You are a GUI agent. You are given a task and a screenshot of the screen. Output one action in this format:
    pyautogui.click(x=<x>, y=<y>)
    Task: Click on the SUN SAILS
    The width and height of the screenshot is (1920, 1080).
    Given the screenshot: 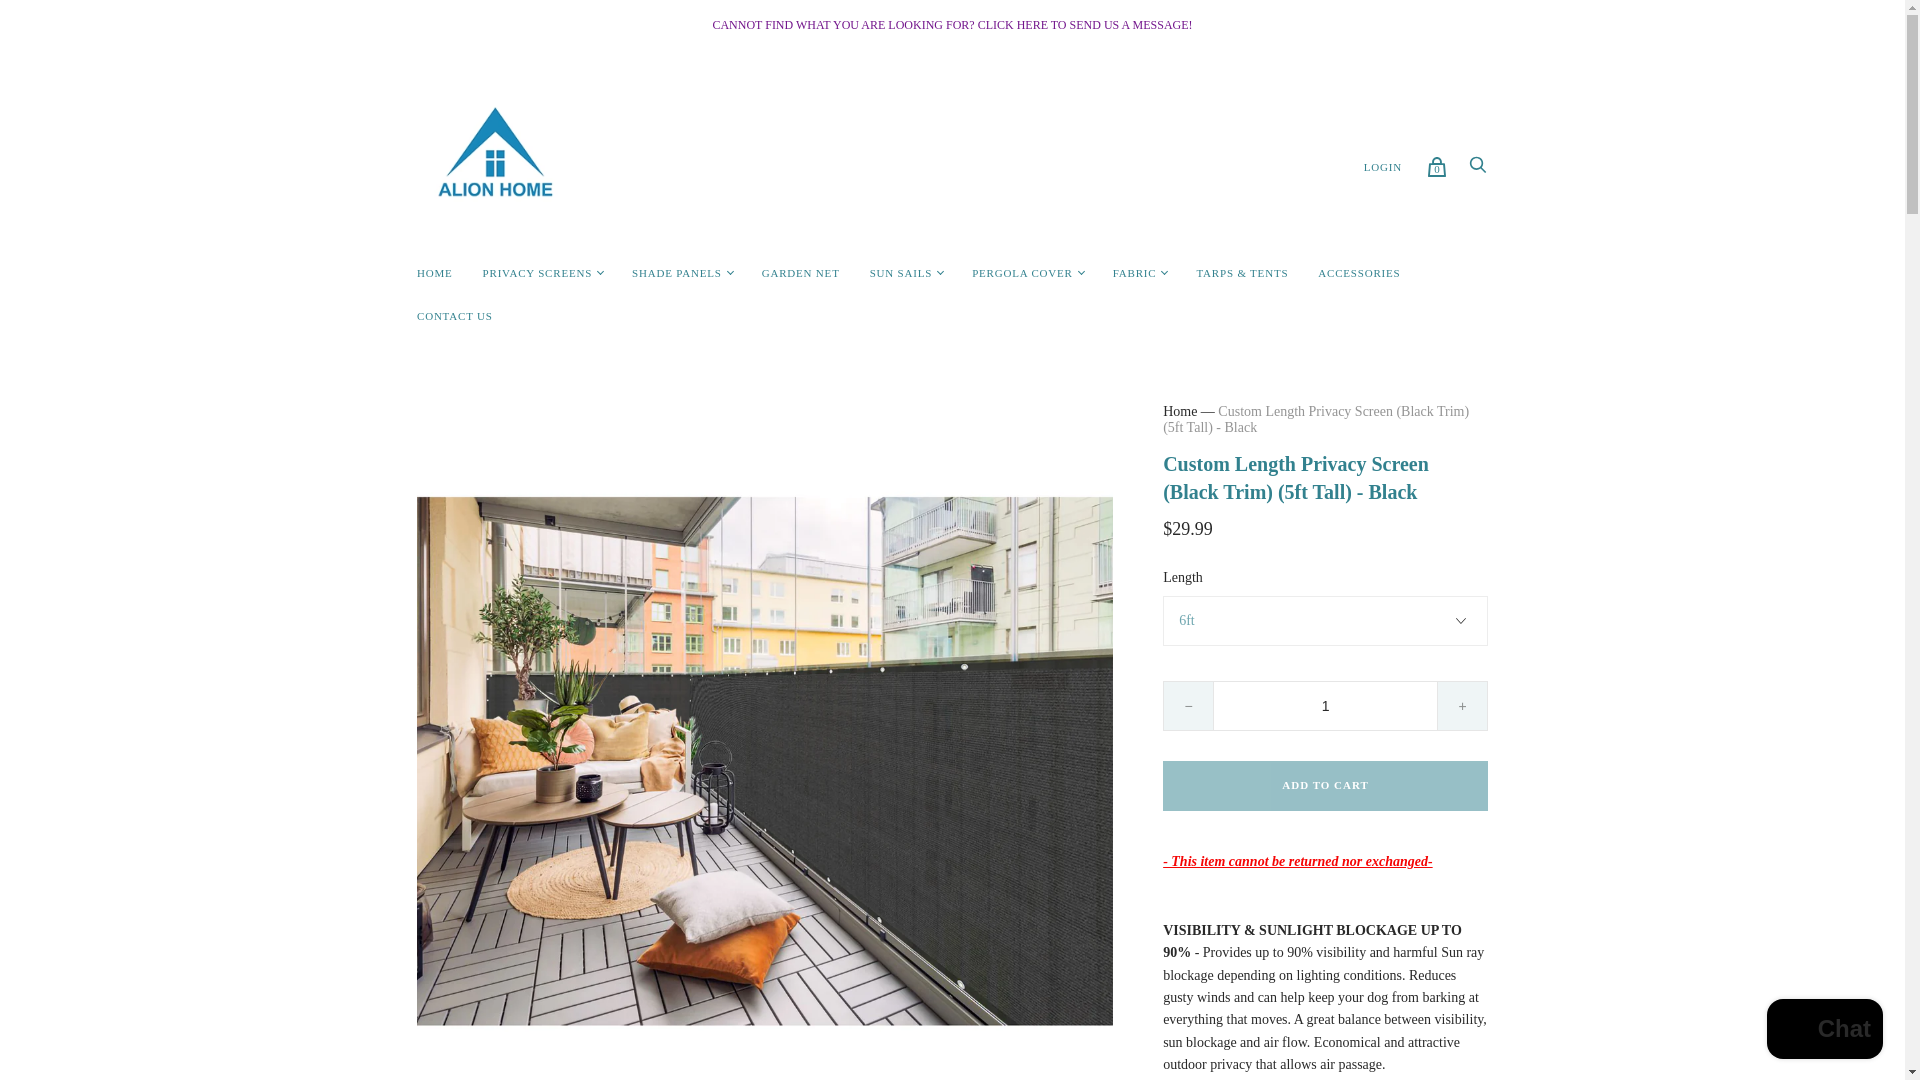 What is the action you would take?
    pyautogui.click(x=901, y=272)
    